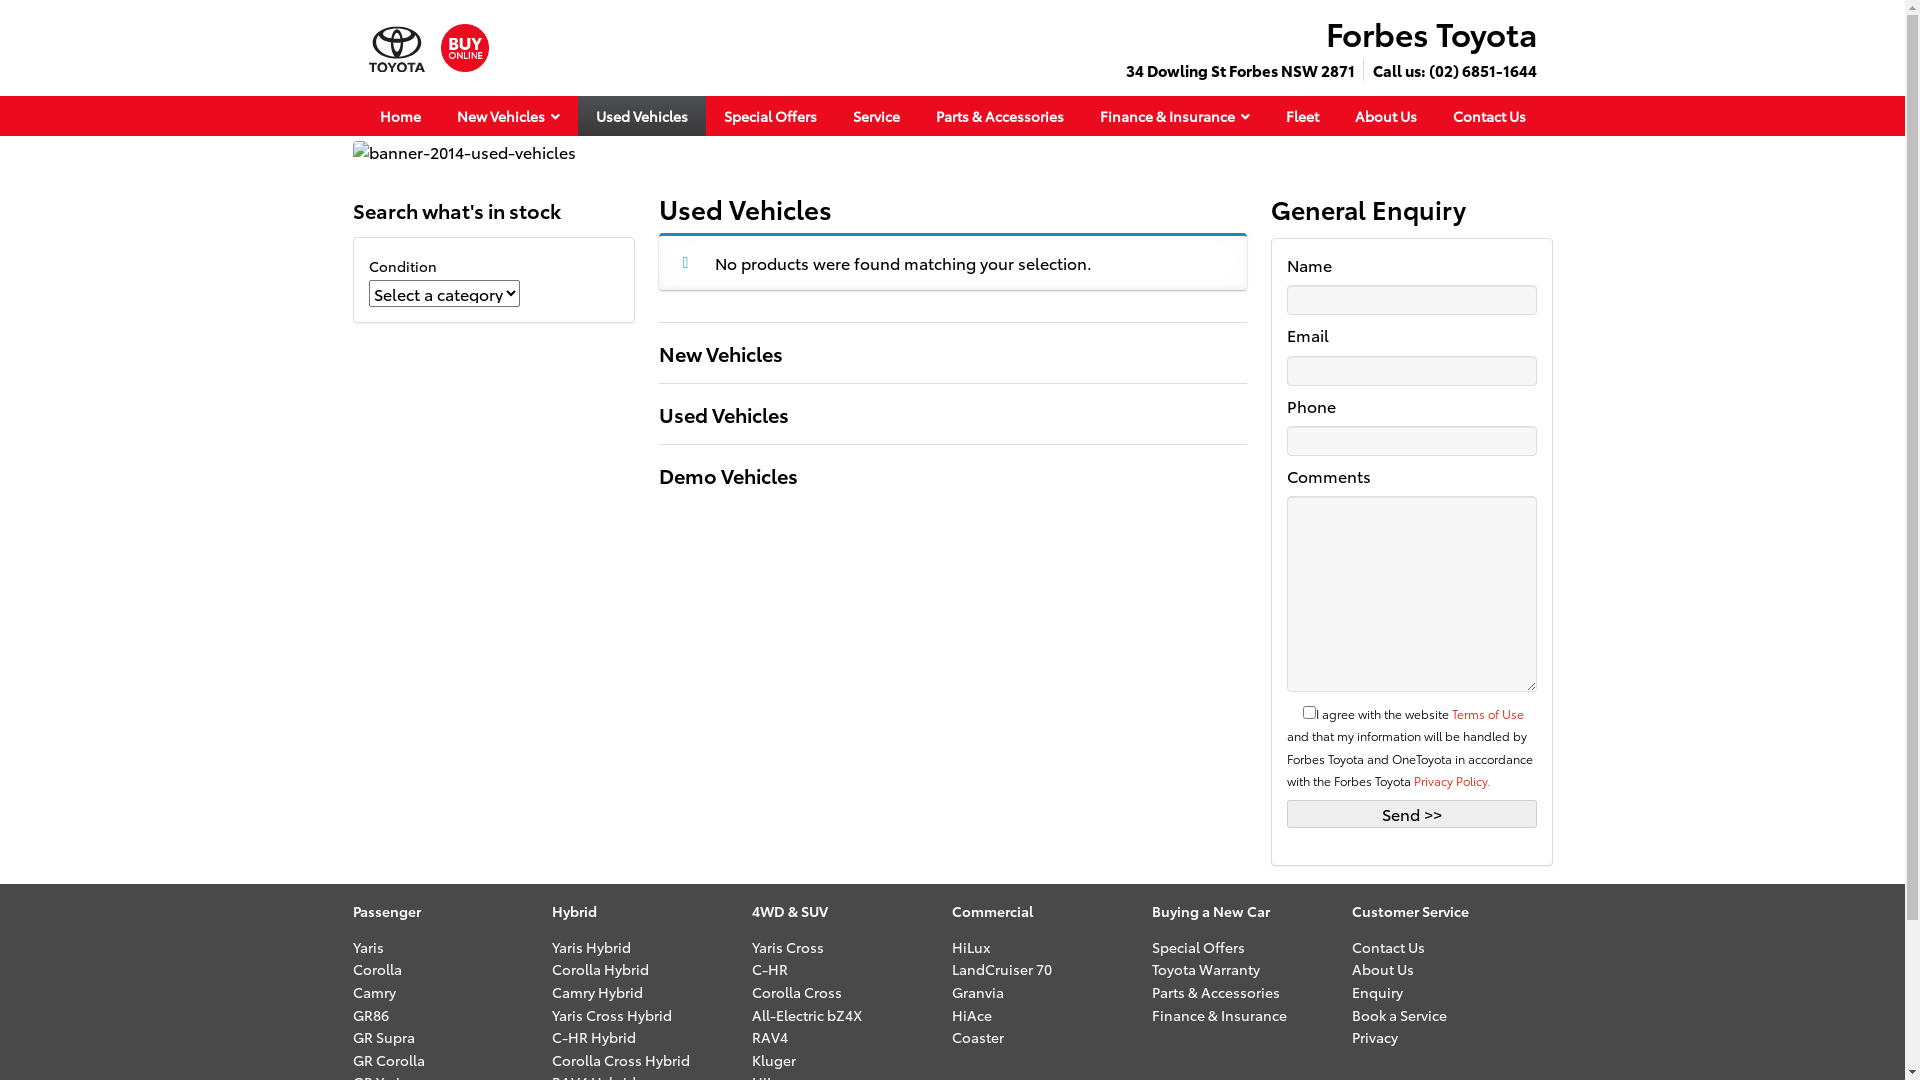 The height and width of the screenshot is (1080, 1920). I want to click on Privacy Policy., so click(1452, 780).